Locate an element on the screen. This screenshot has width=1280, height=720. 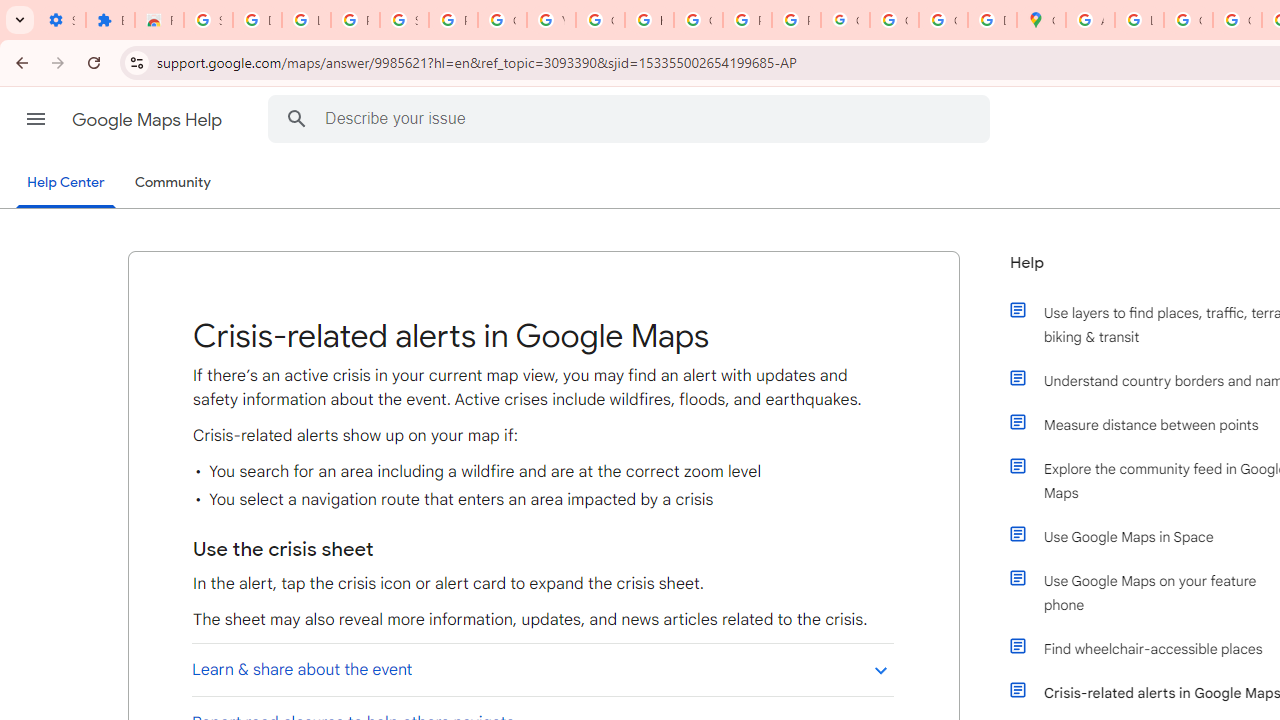
Sign in - Google Accounts is located at coordinates (404, 20).